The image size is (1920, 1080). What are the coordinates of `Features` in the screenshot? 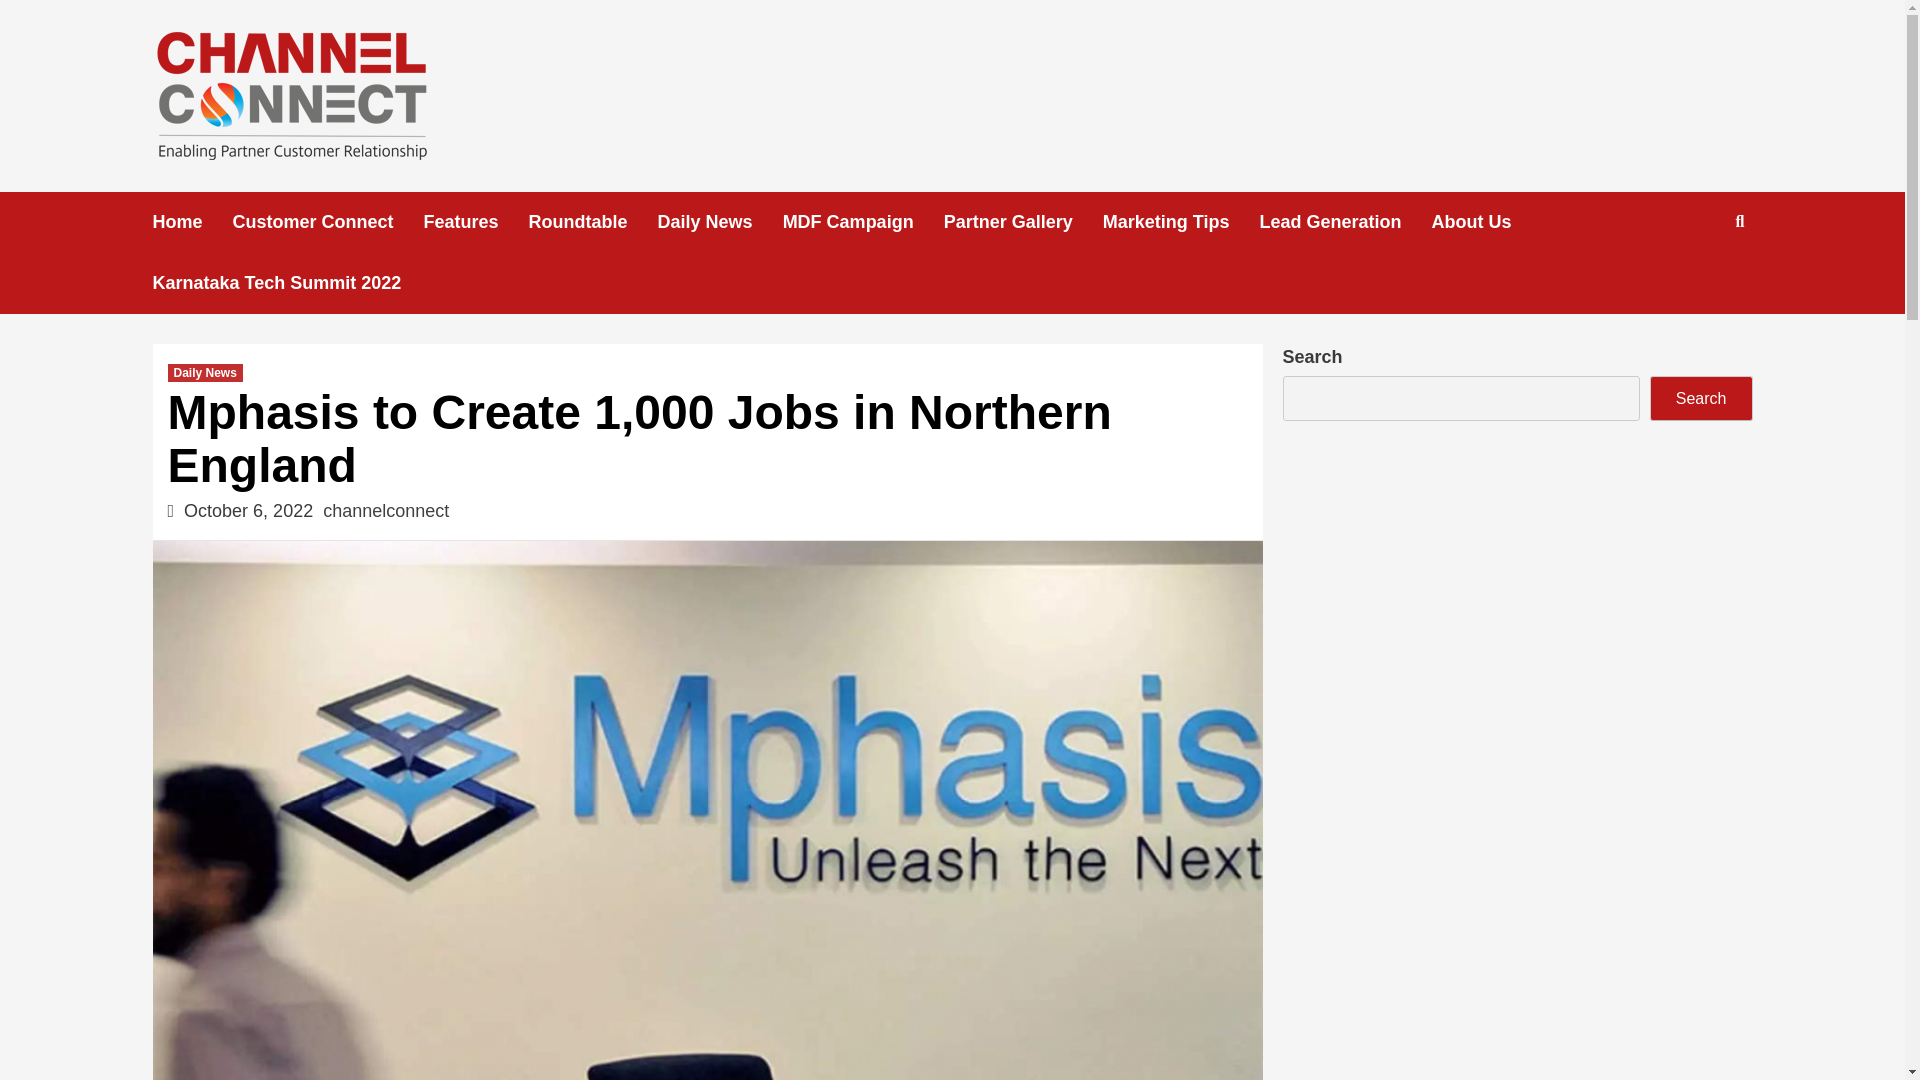 It's located at (476, 222).